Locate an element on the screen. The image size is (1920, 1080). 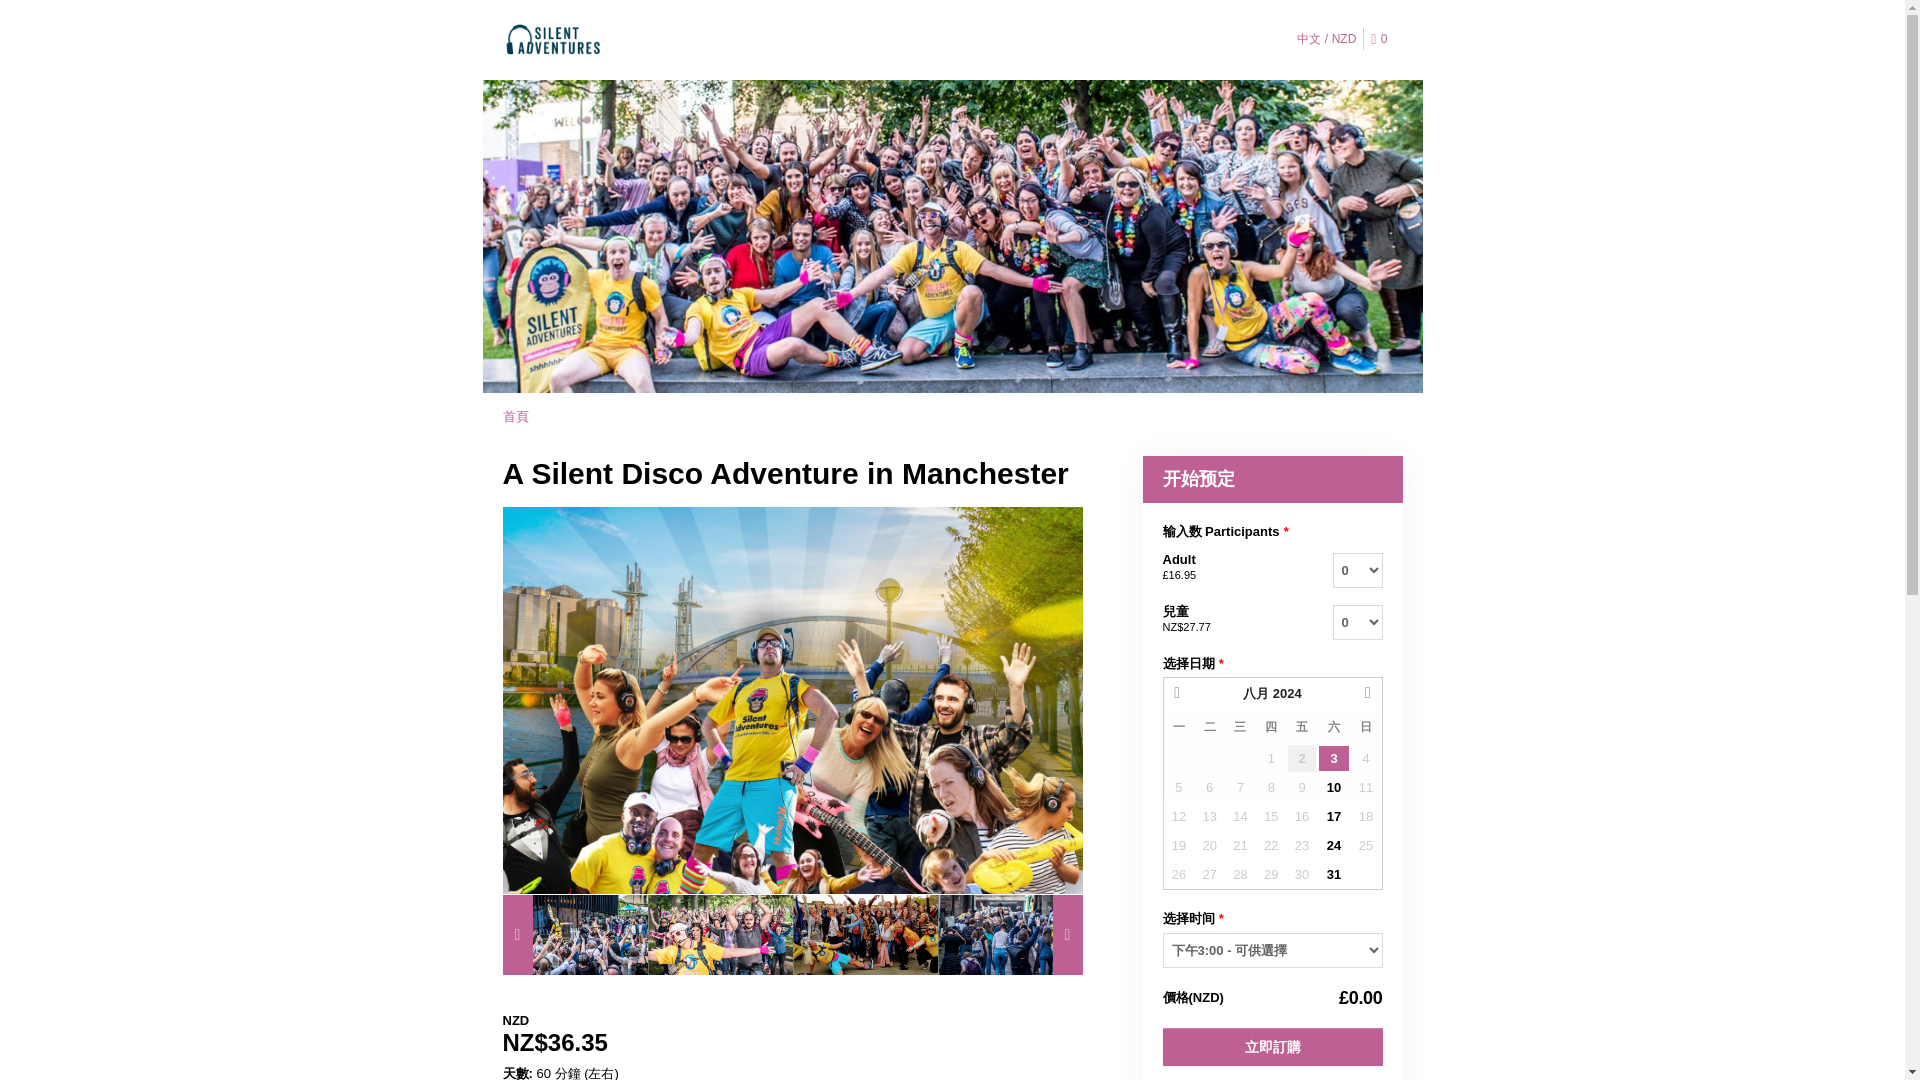
0 is located at coordinates (1382, 40).